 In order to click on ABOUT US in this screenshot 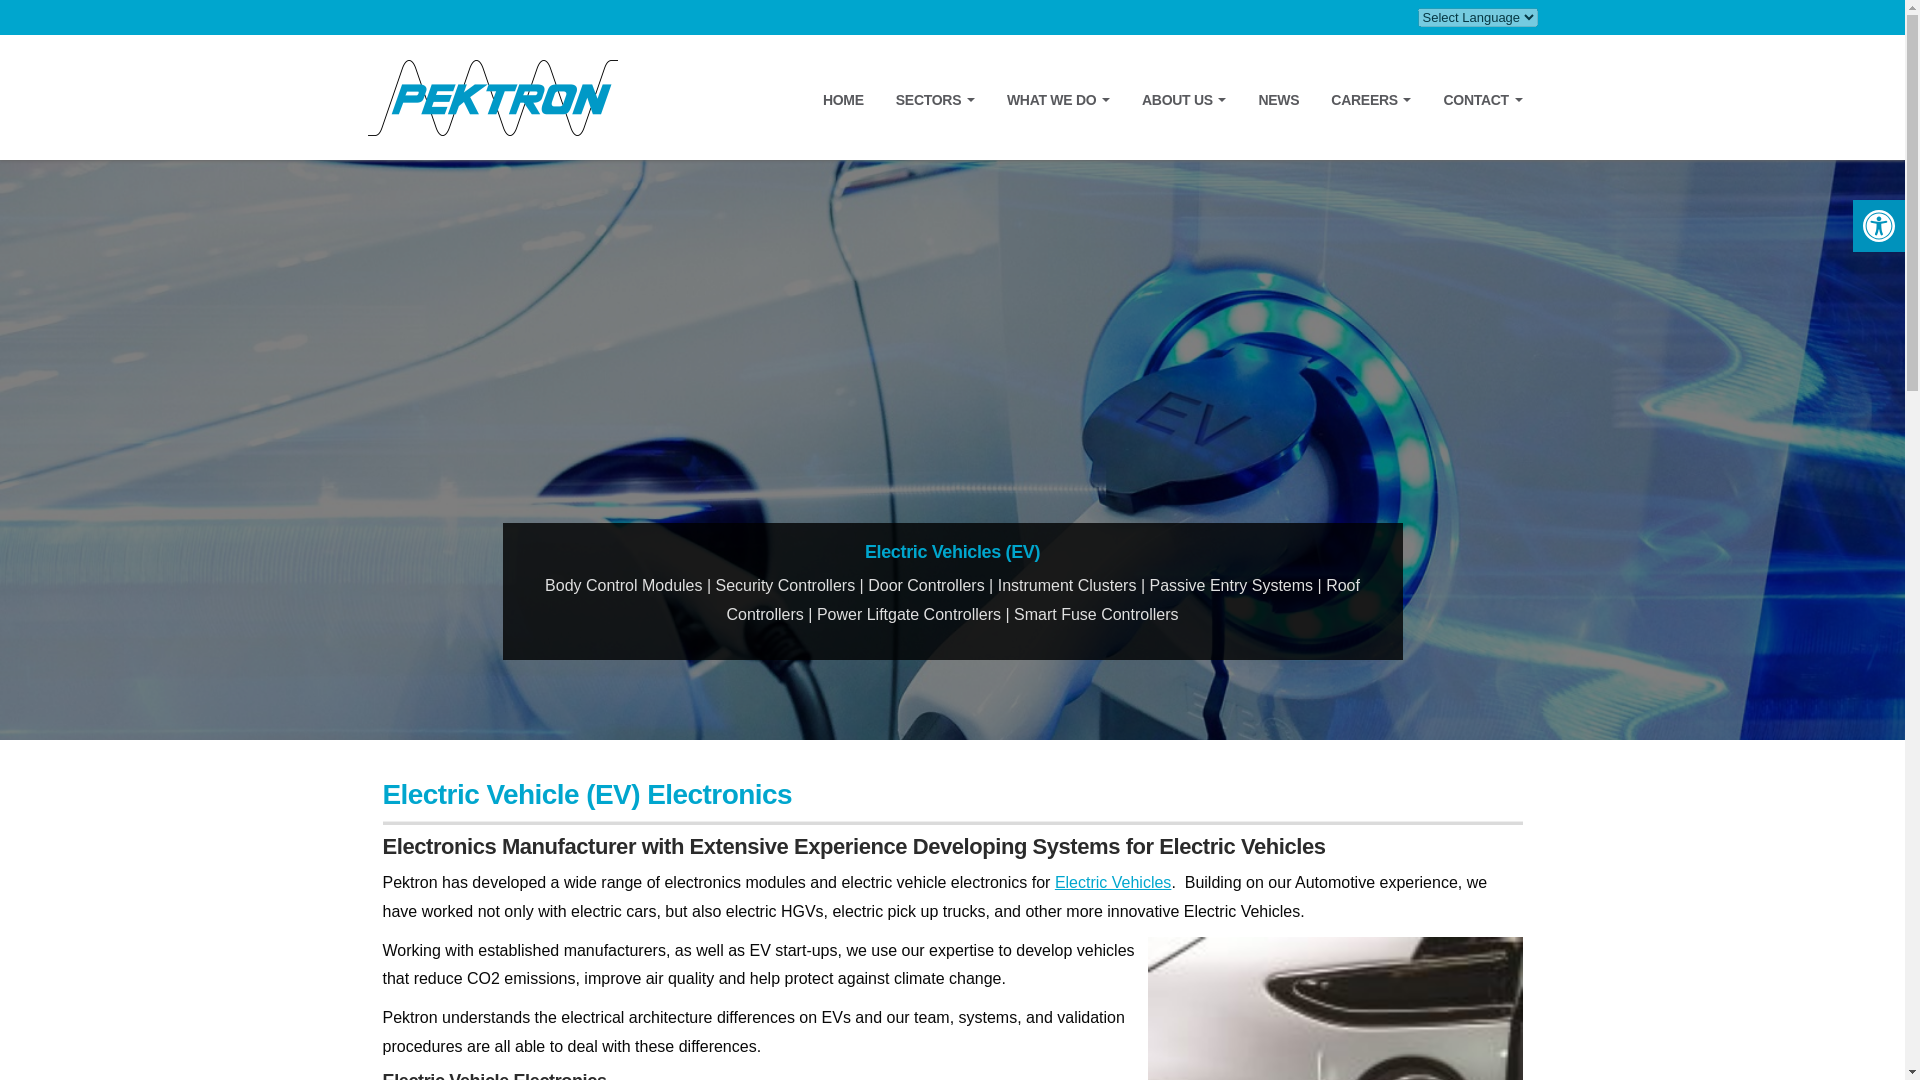, I will do `click(1184, 99)`.